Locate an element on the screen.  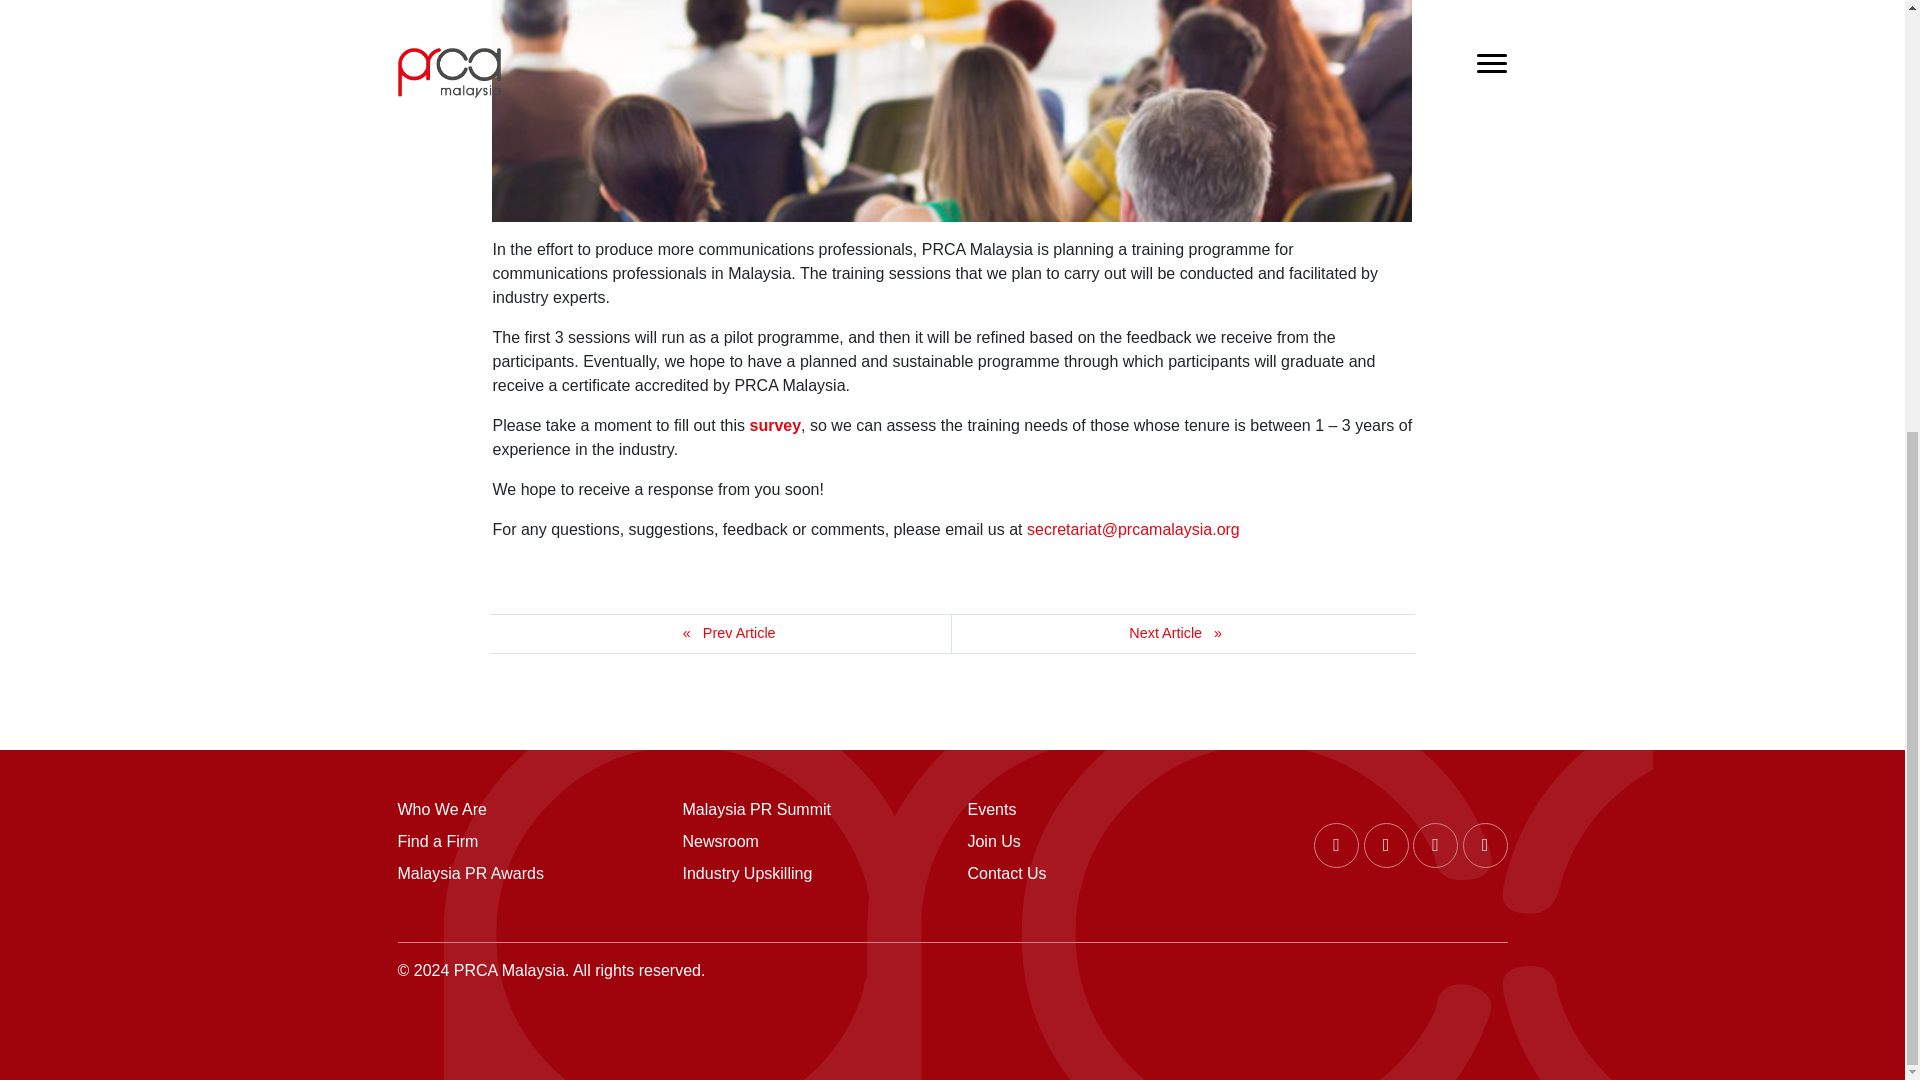
Join Us is located at coordinates (1094, 842).